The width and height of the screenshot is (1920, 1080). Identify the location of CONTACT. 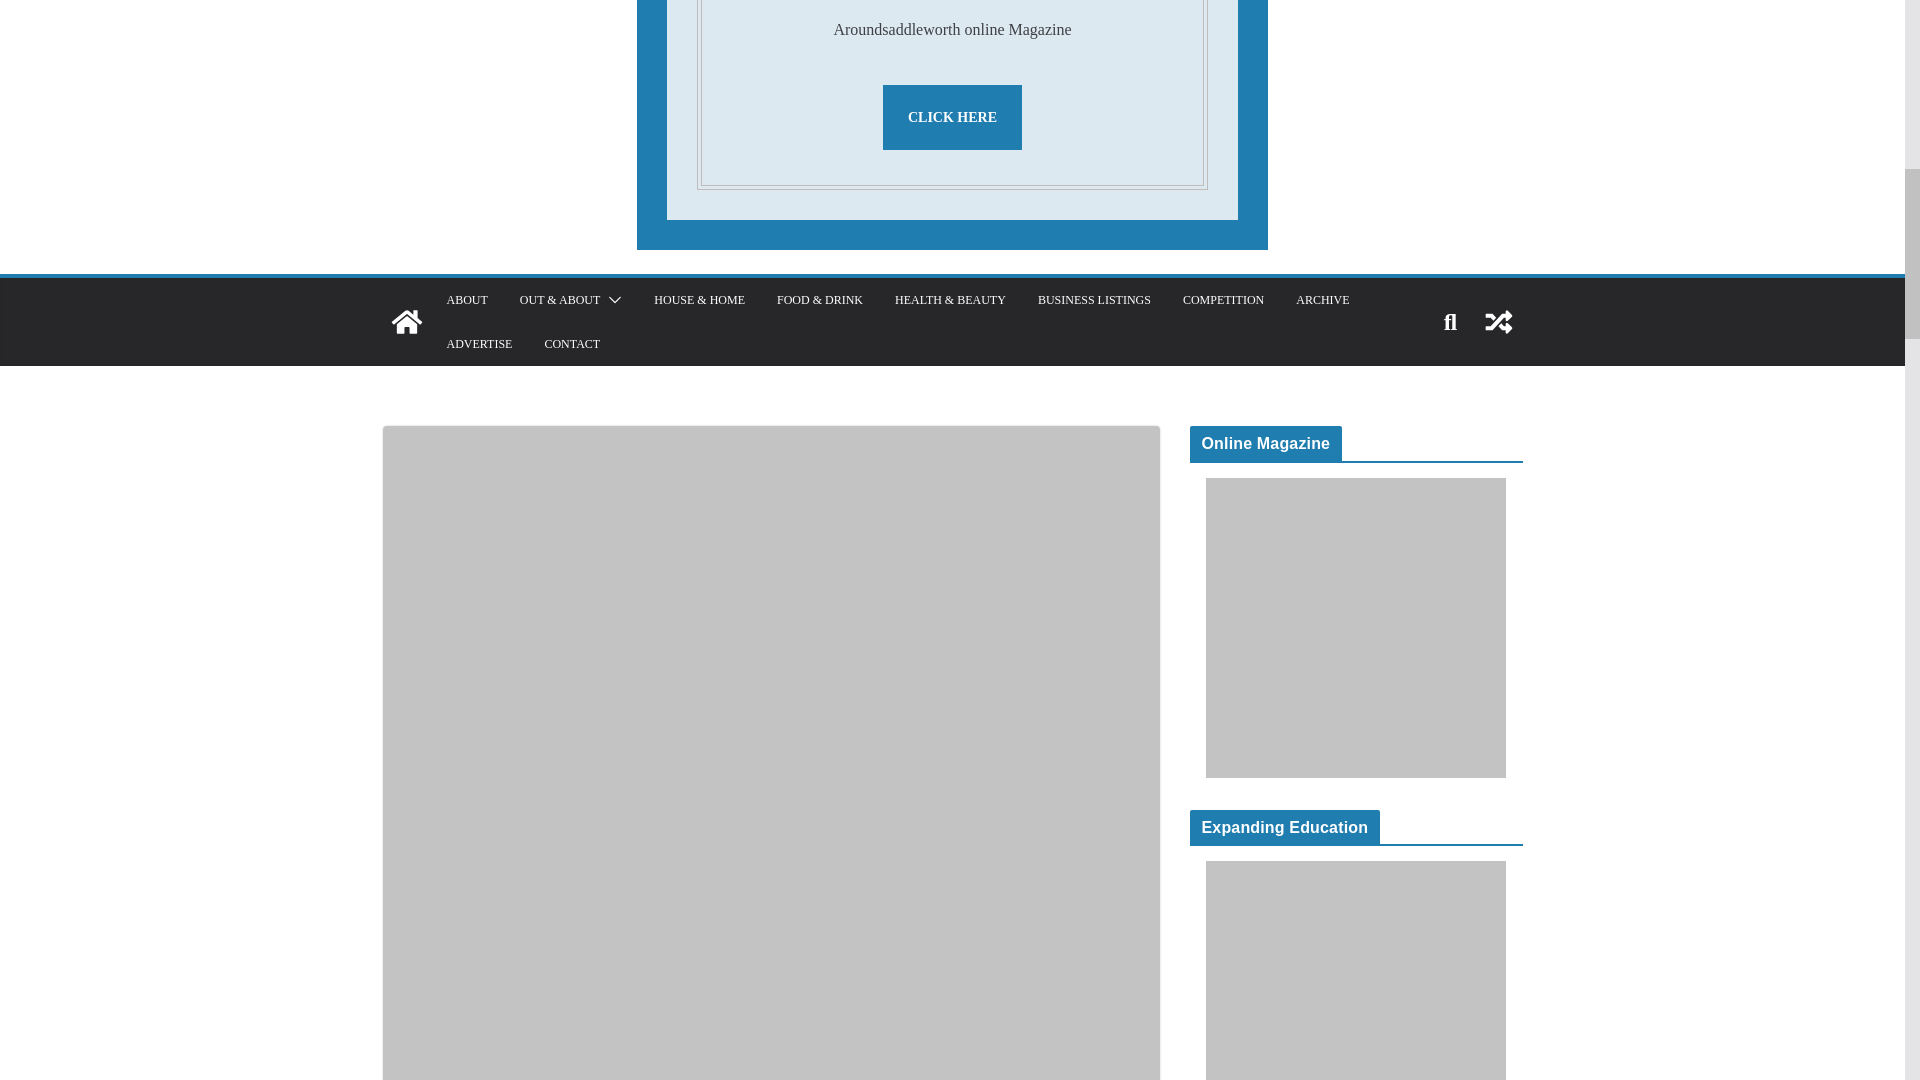
(571, 344).